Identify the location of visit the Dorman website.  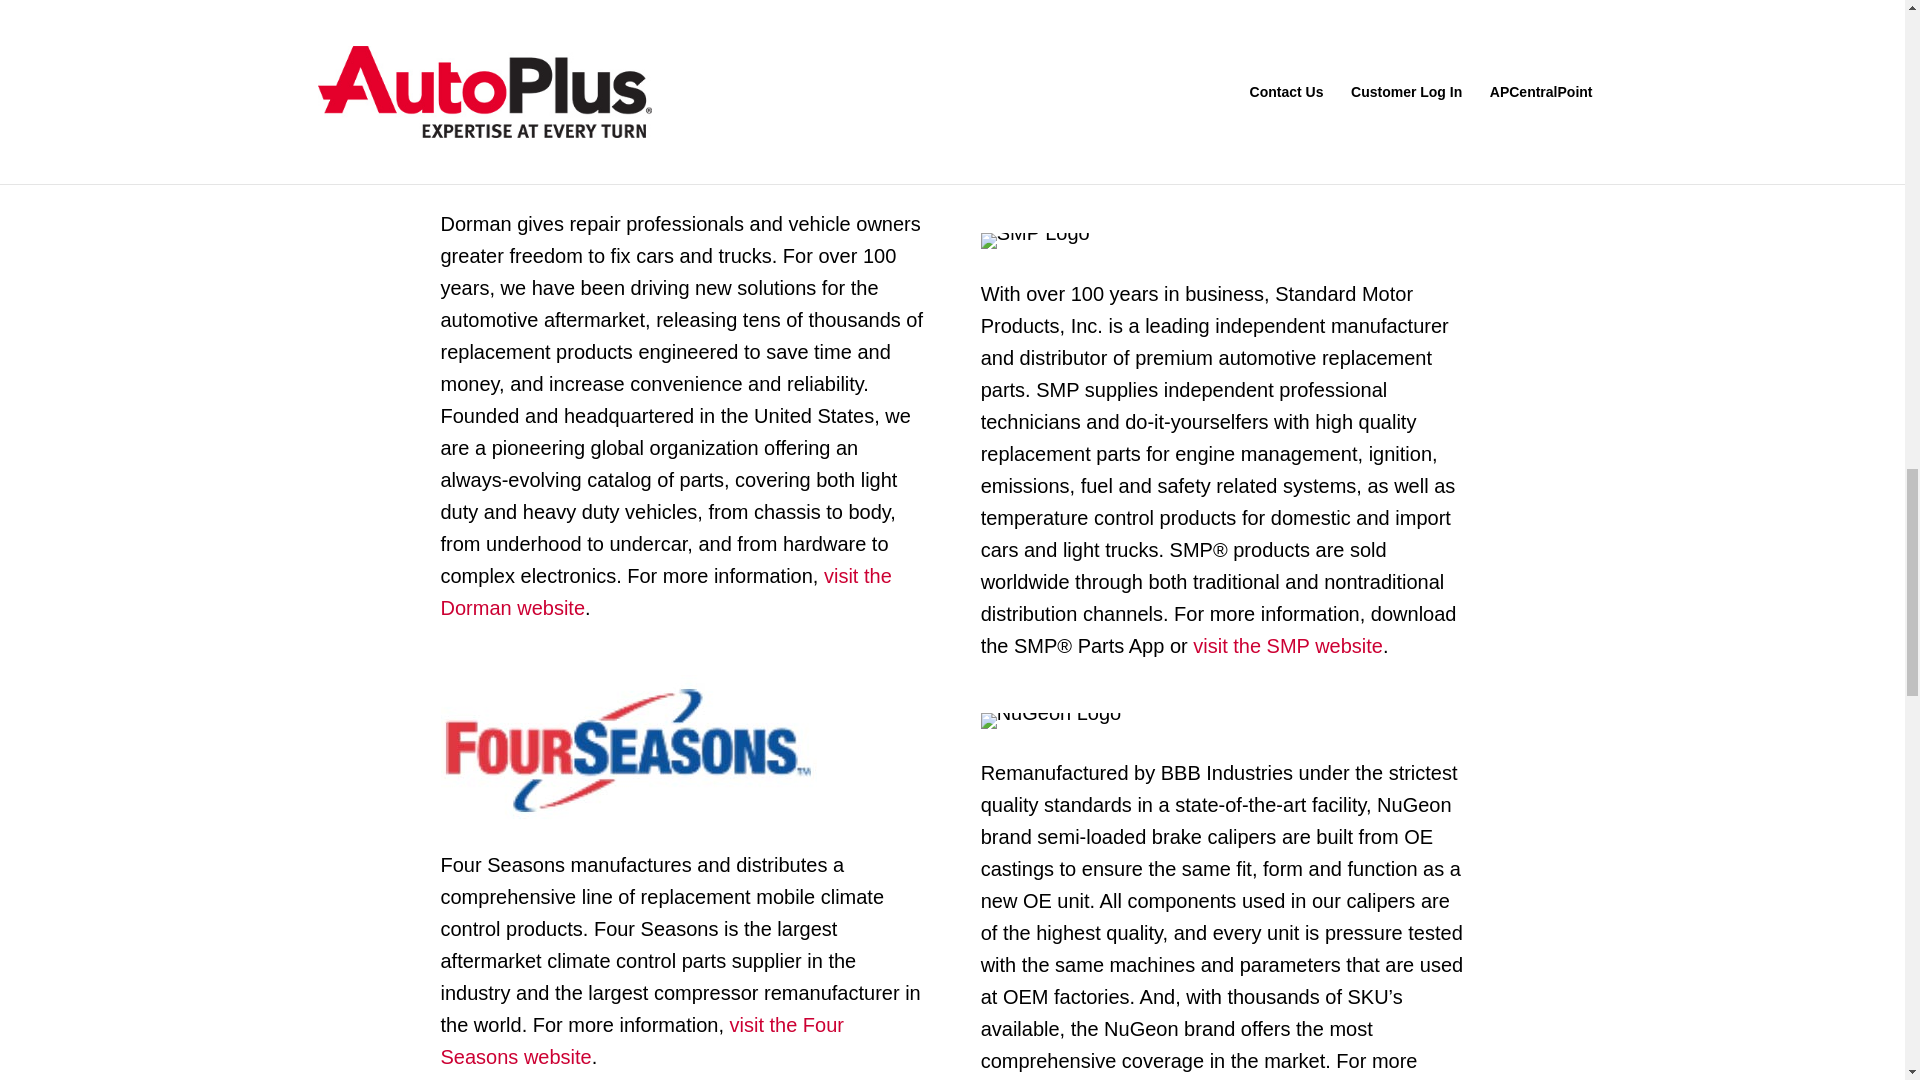
(664, 591).